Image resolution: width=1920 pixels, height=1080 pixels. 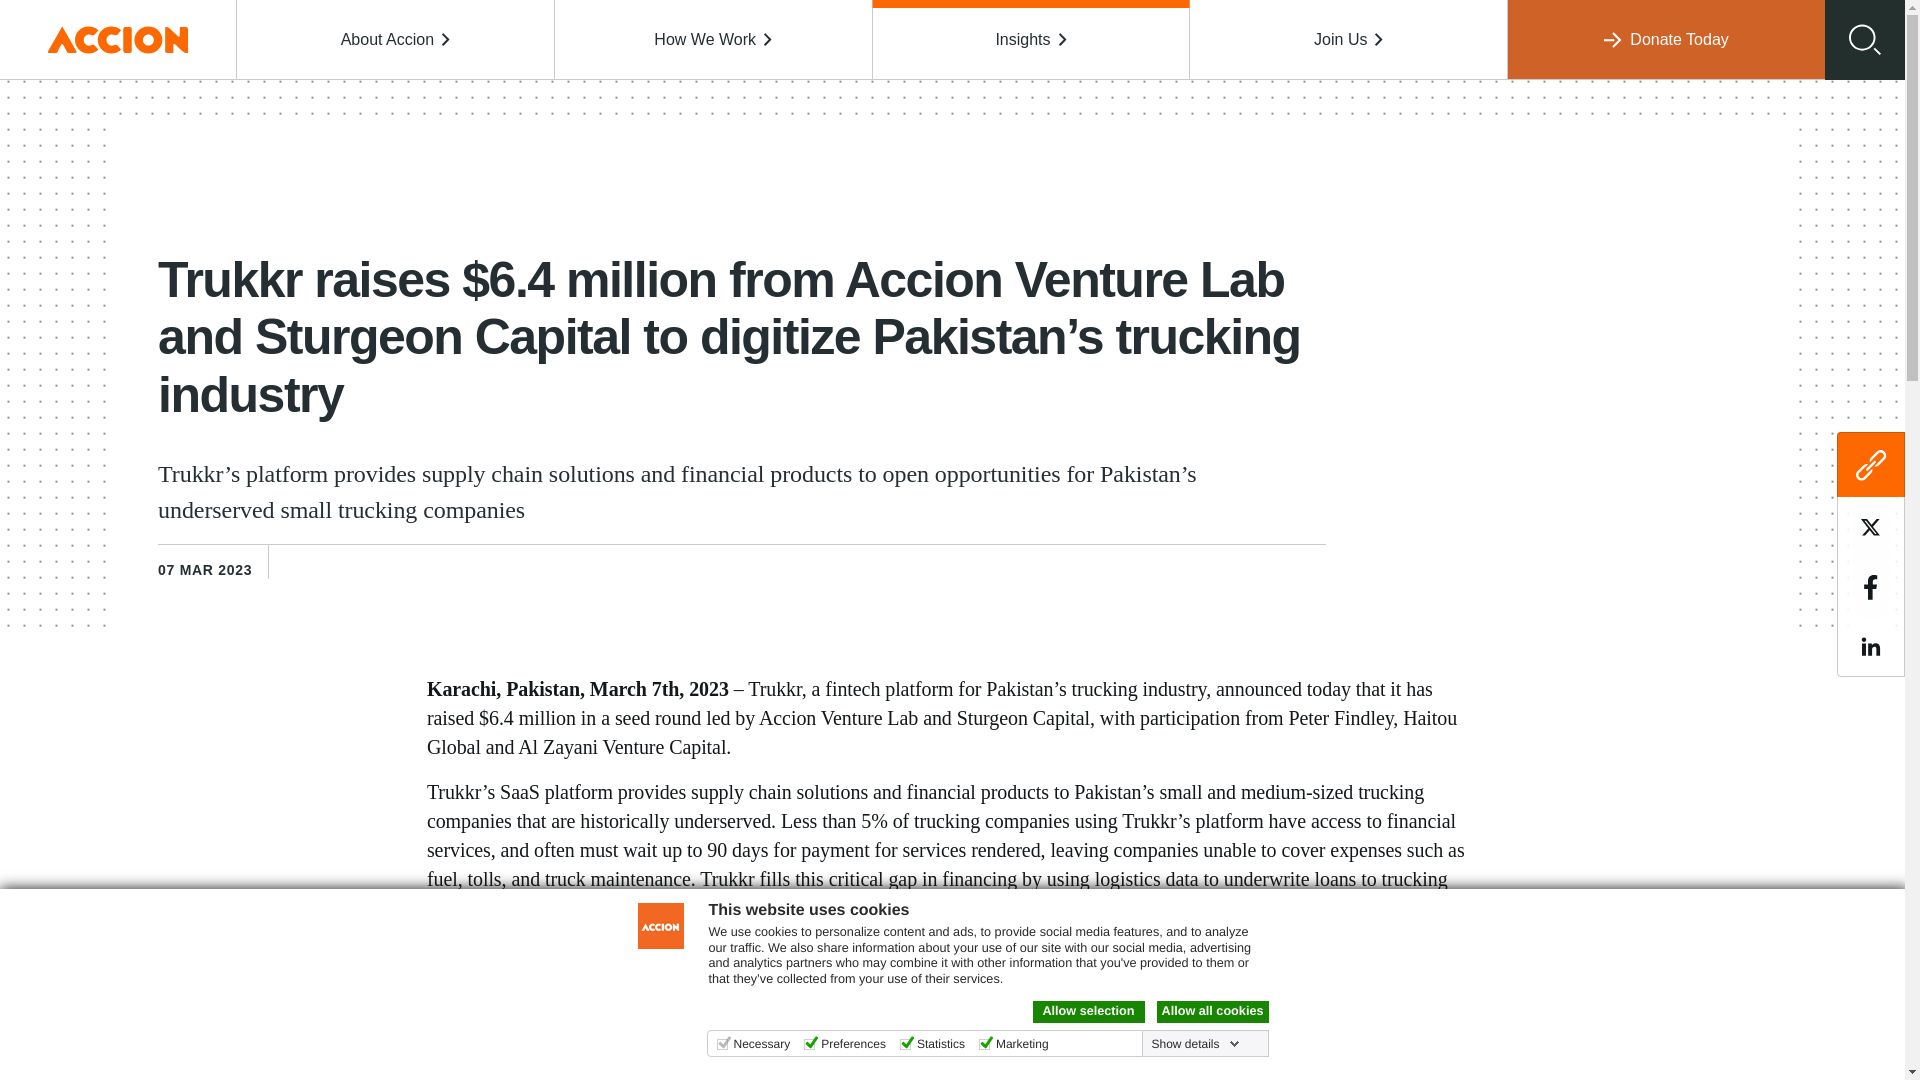 I want to click on Allow selection, so click(x=1088, y=1012).